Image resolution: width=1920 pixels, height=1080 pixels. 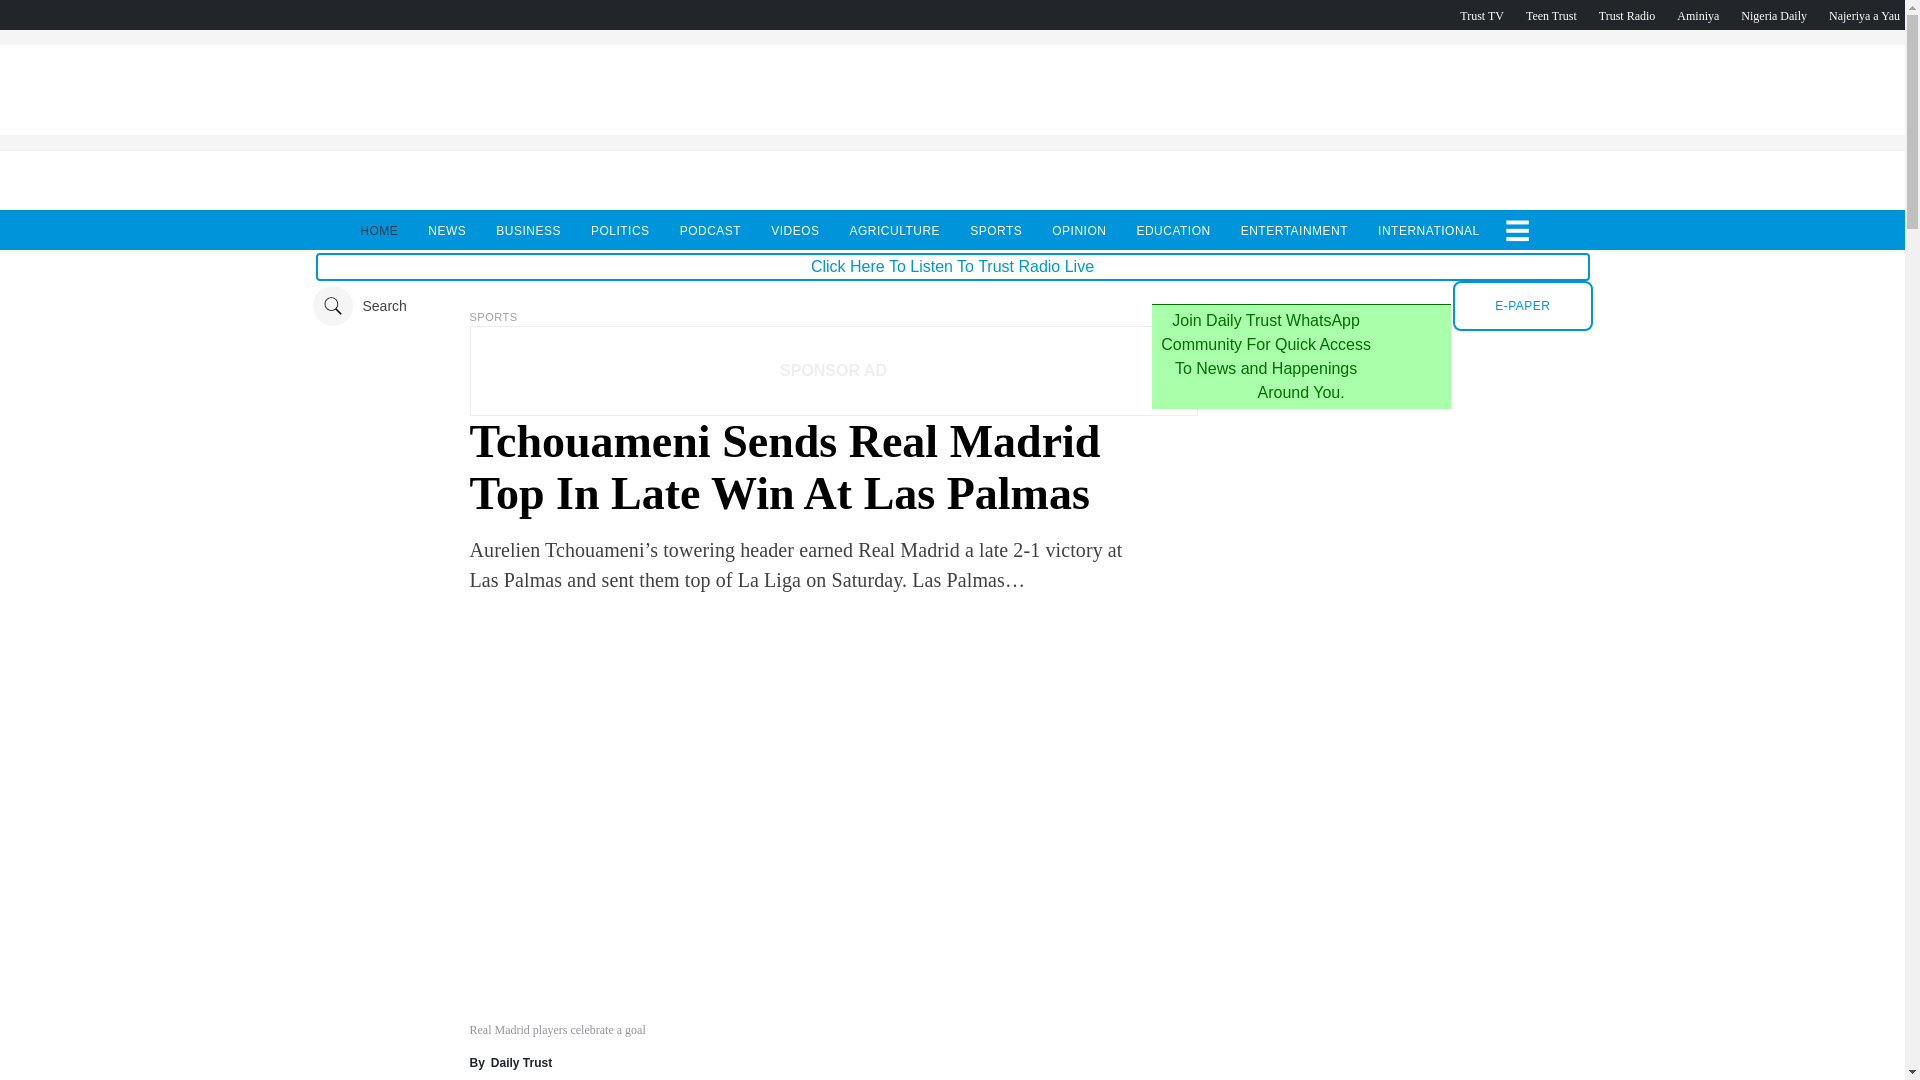 I want to click on Trust TV Live, so click(x=1481, y=15).